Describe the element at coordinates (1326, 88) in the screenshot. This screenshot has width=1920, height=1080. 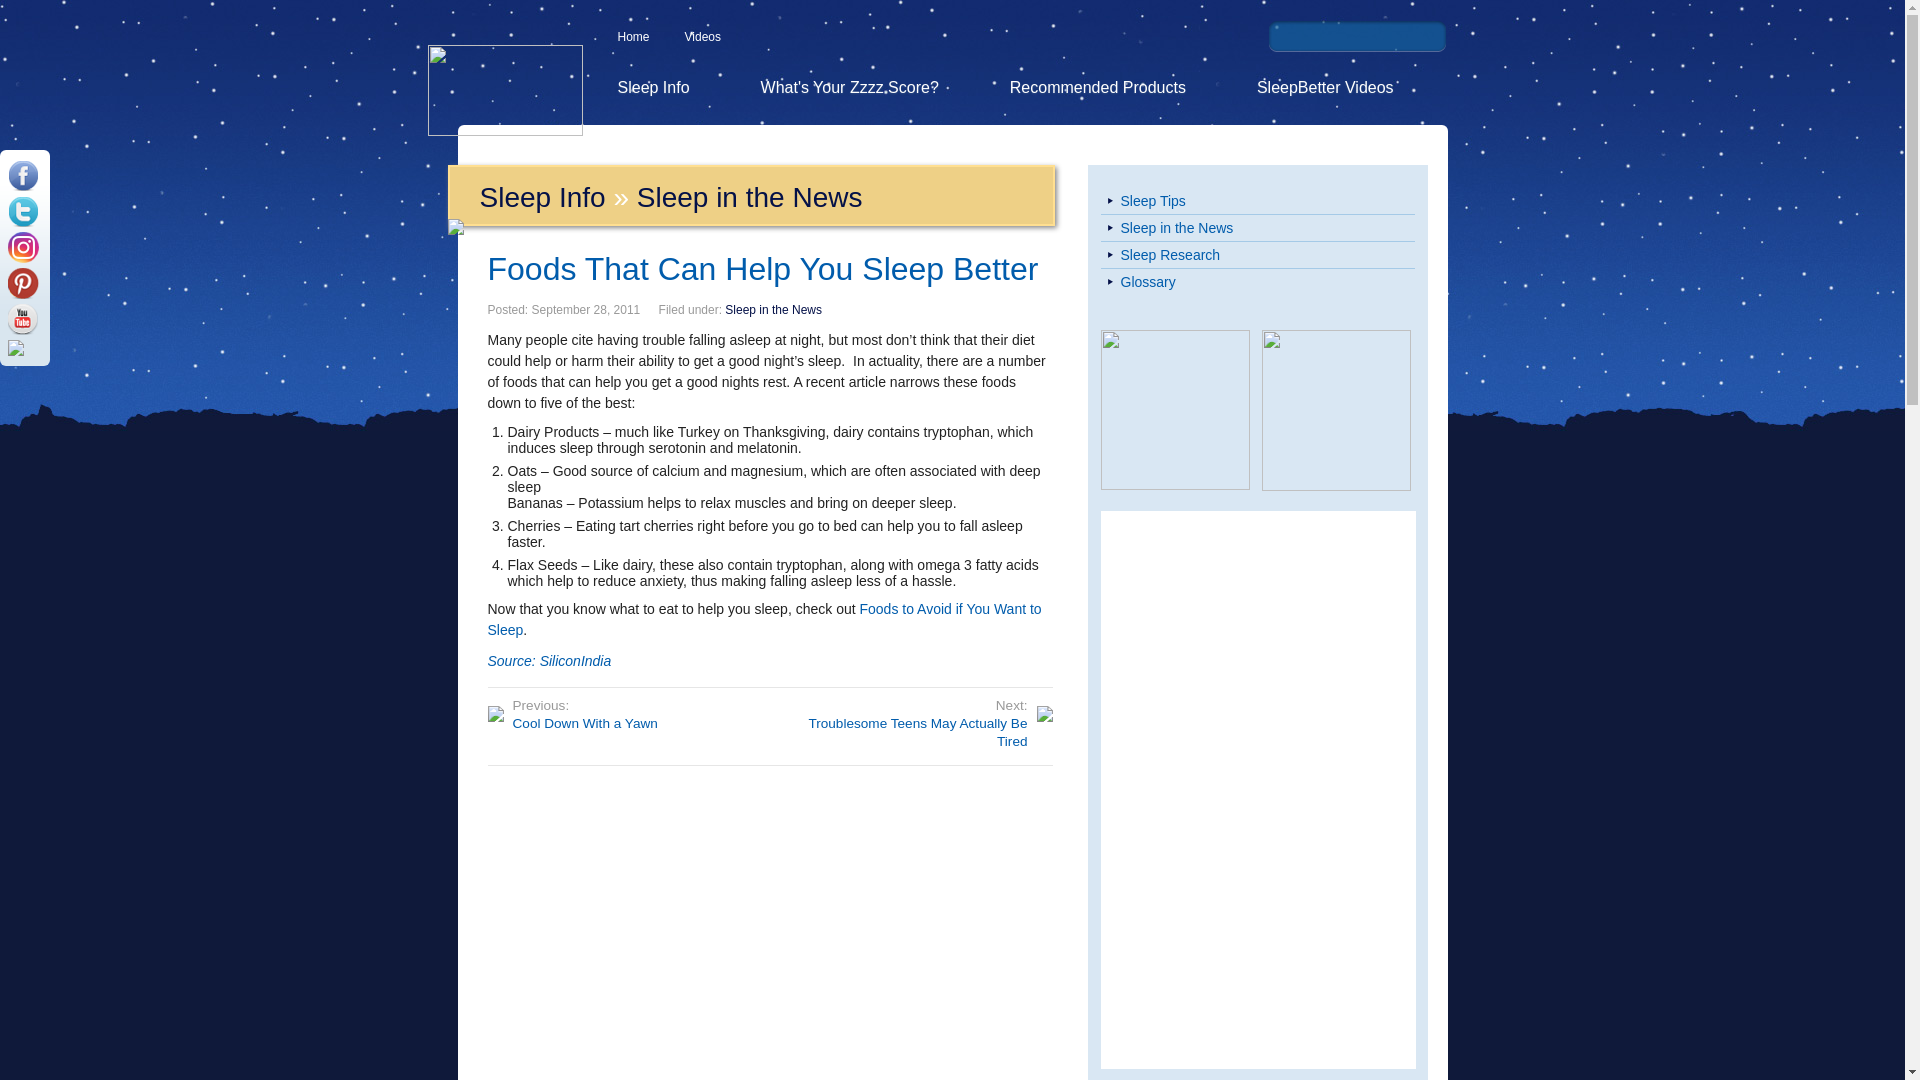
I see `SleepBetter Videos` at that location.